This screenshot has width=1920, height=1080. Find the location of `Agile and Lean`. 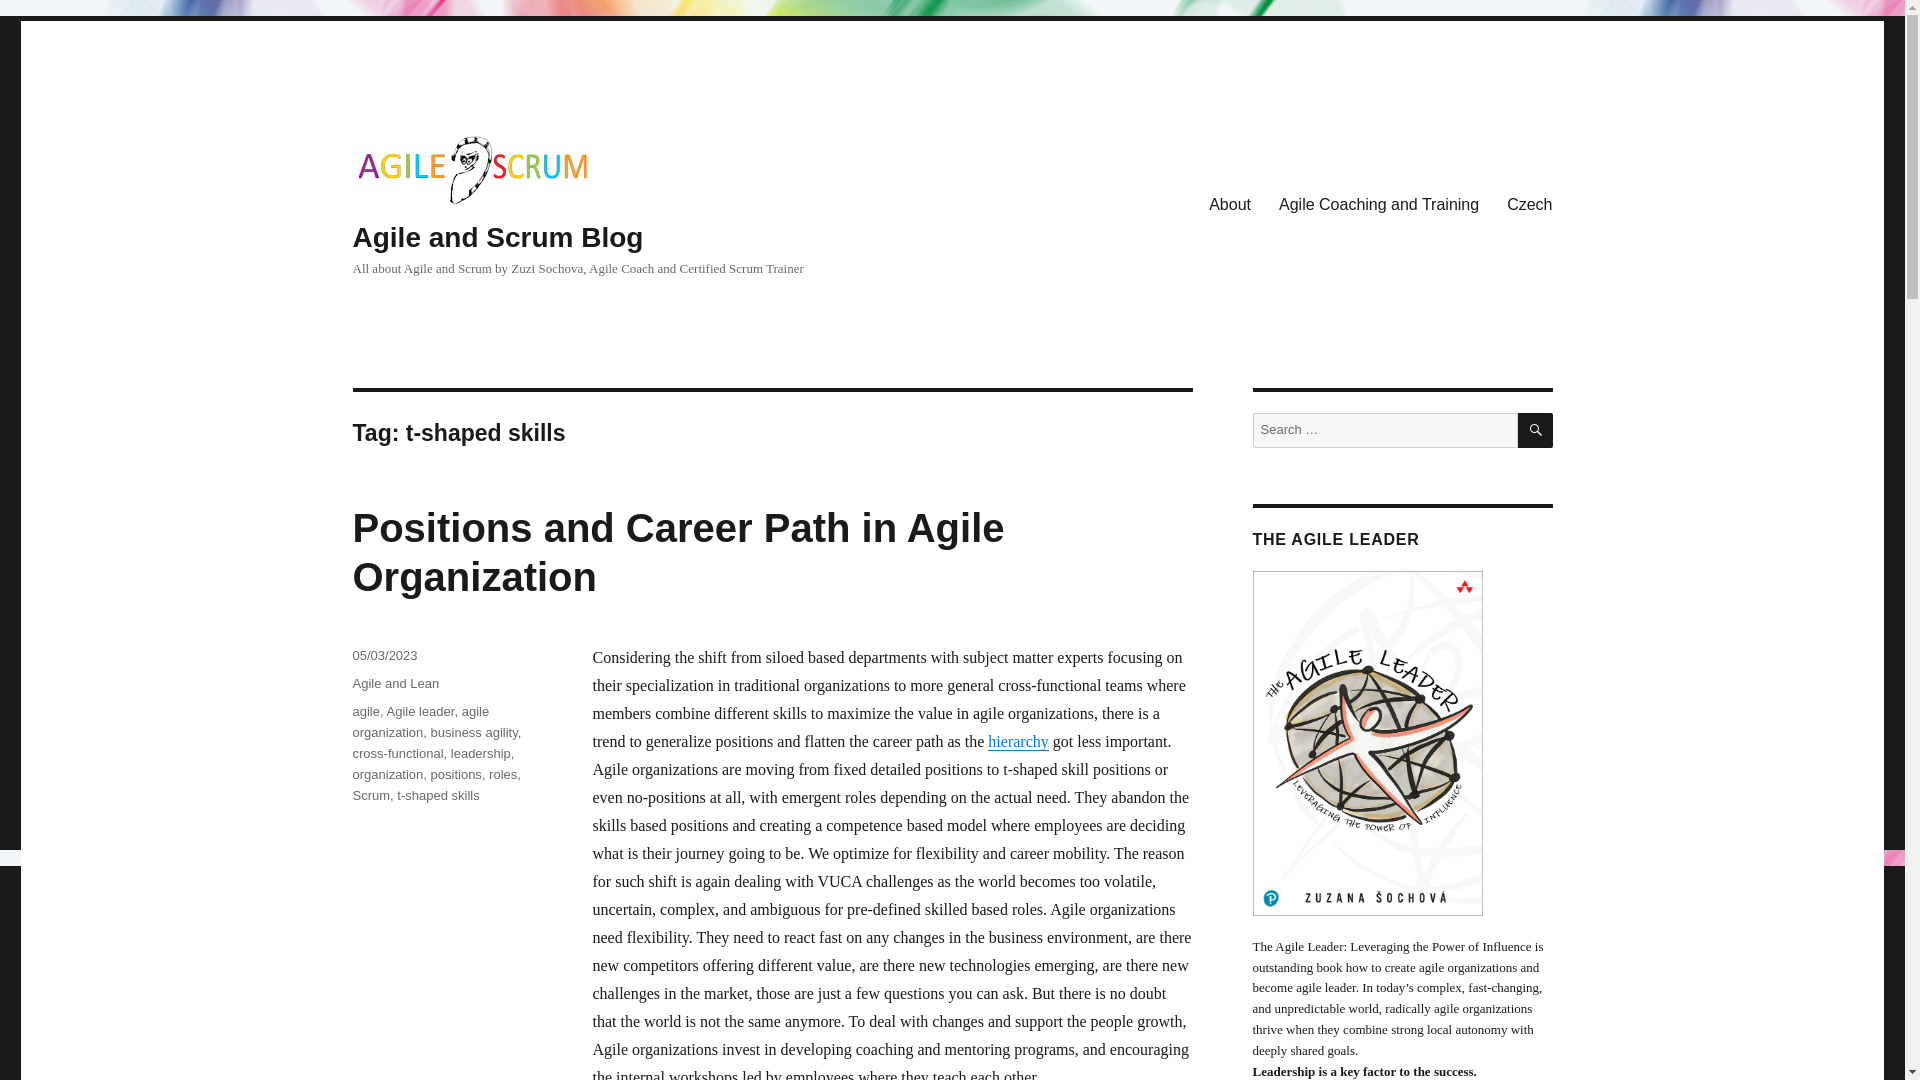

Agile and Lean is located at coordinates (395, 684).